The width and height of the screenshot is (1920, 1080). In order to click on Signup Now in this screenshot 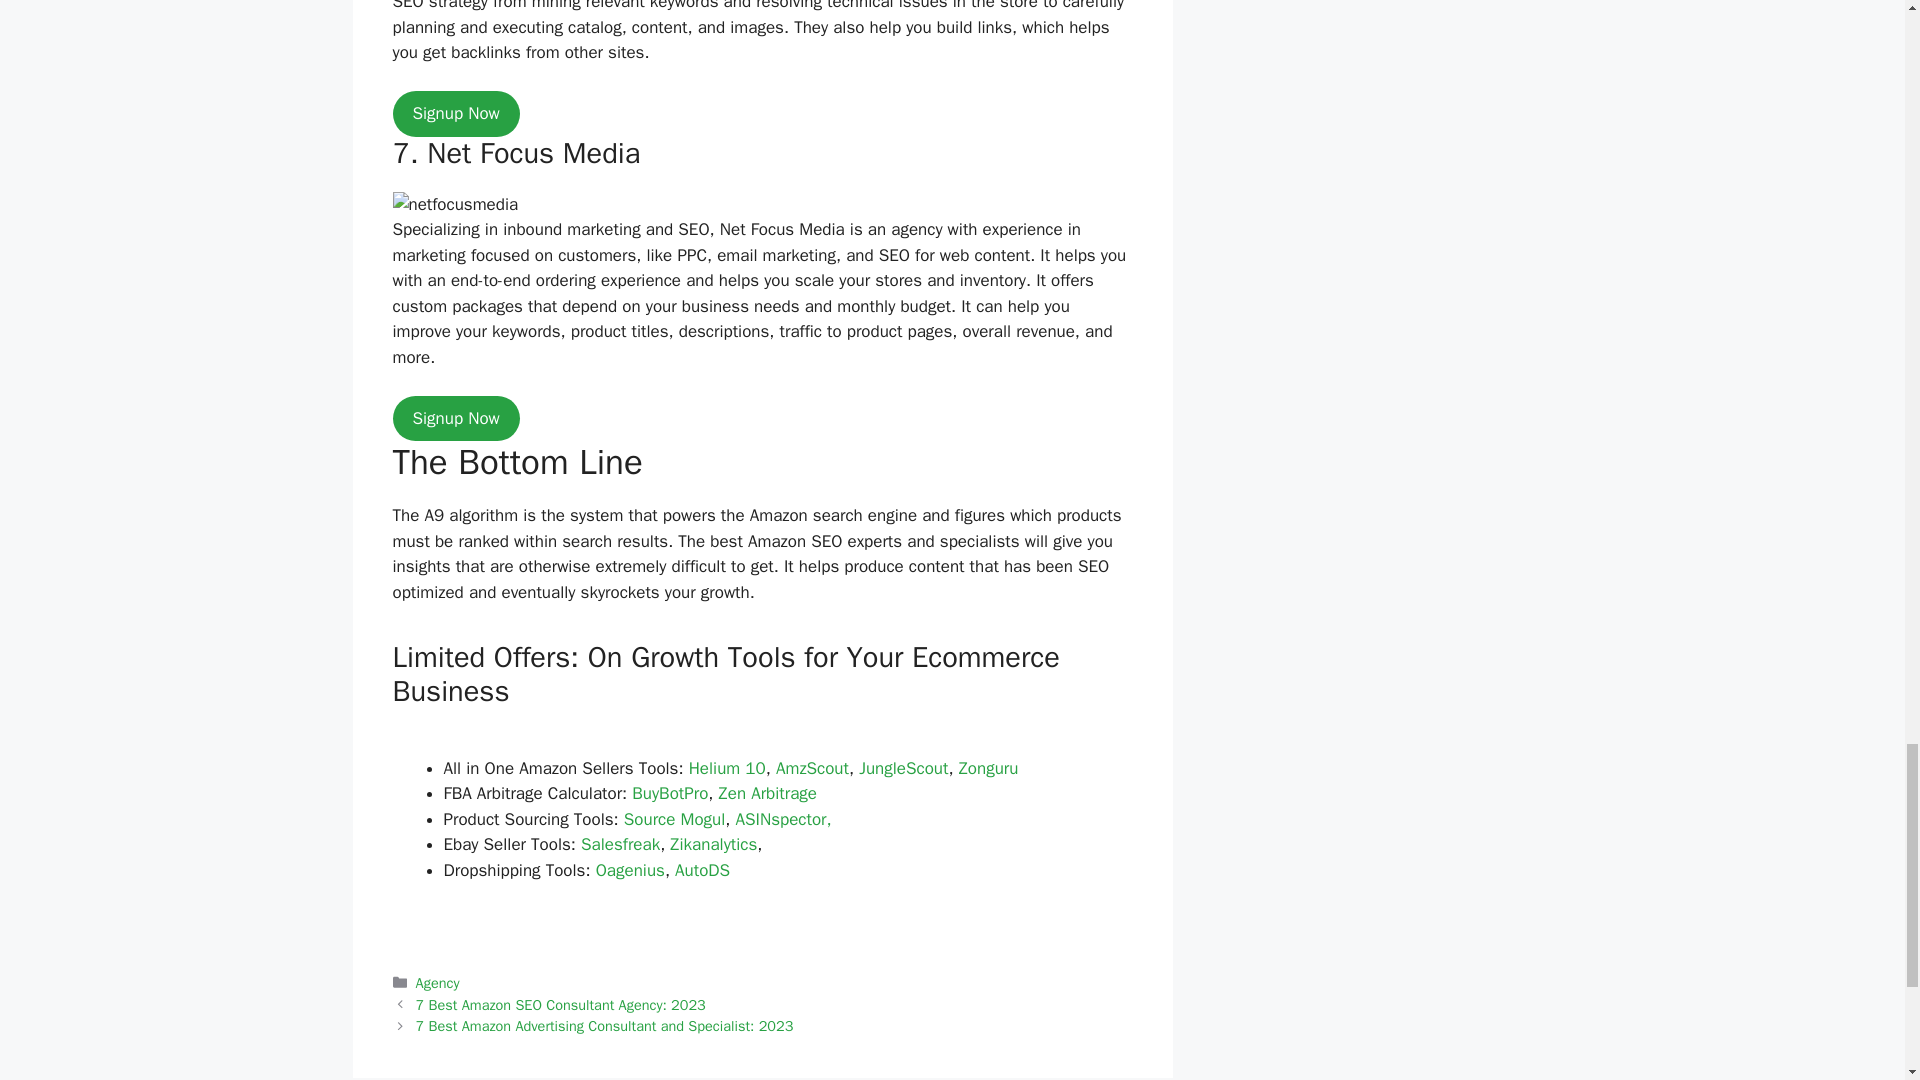, I will do `click(454, 114)`.